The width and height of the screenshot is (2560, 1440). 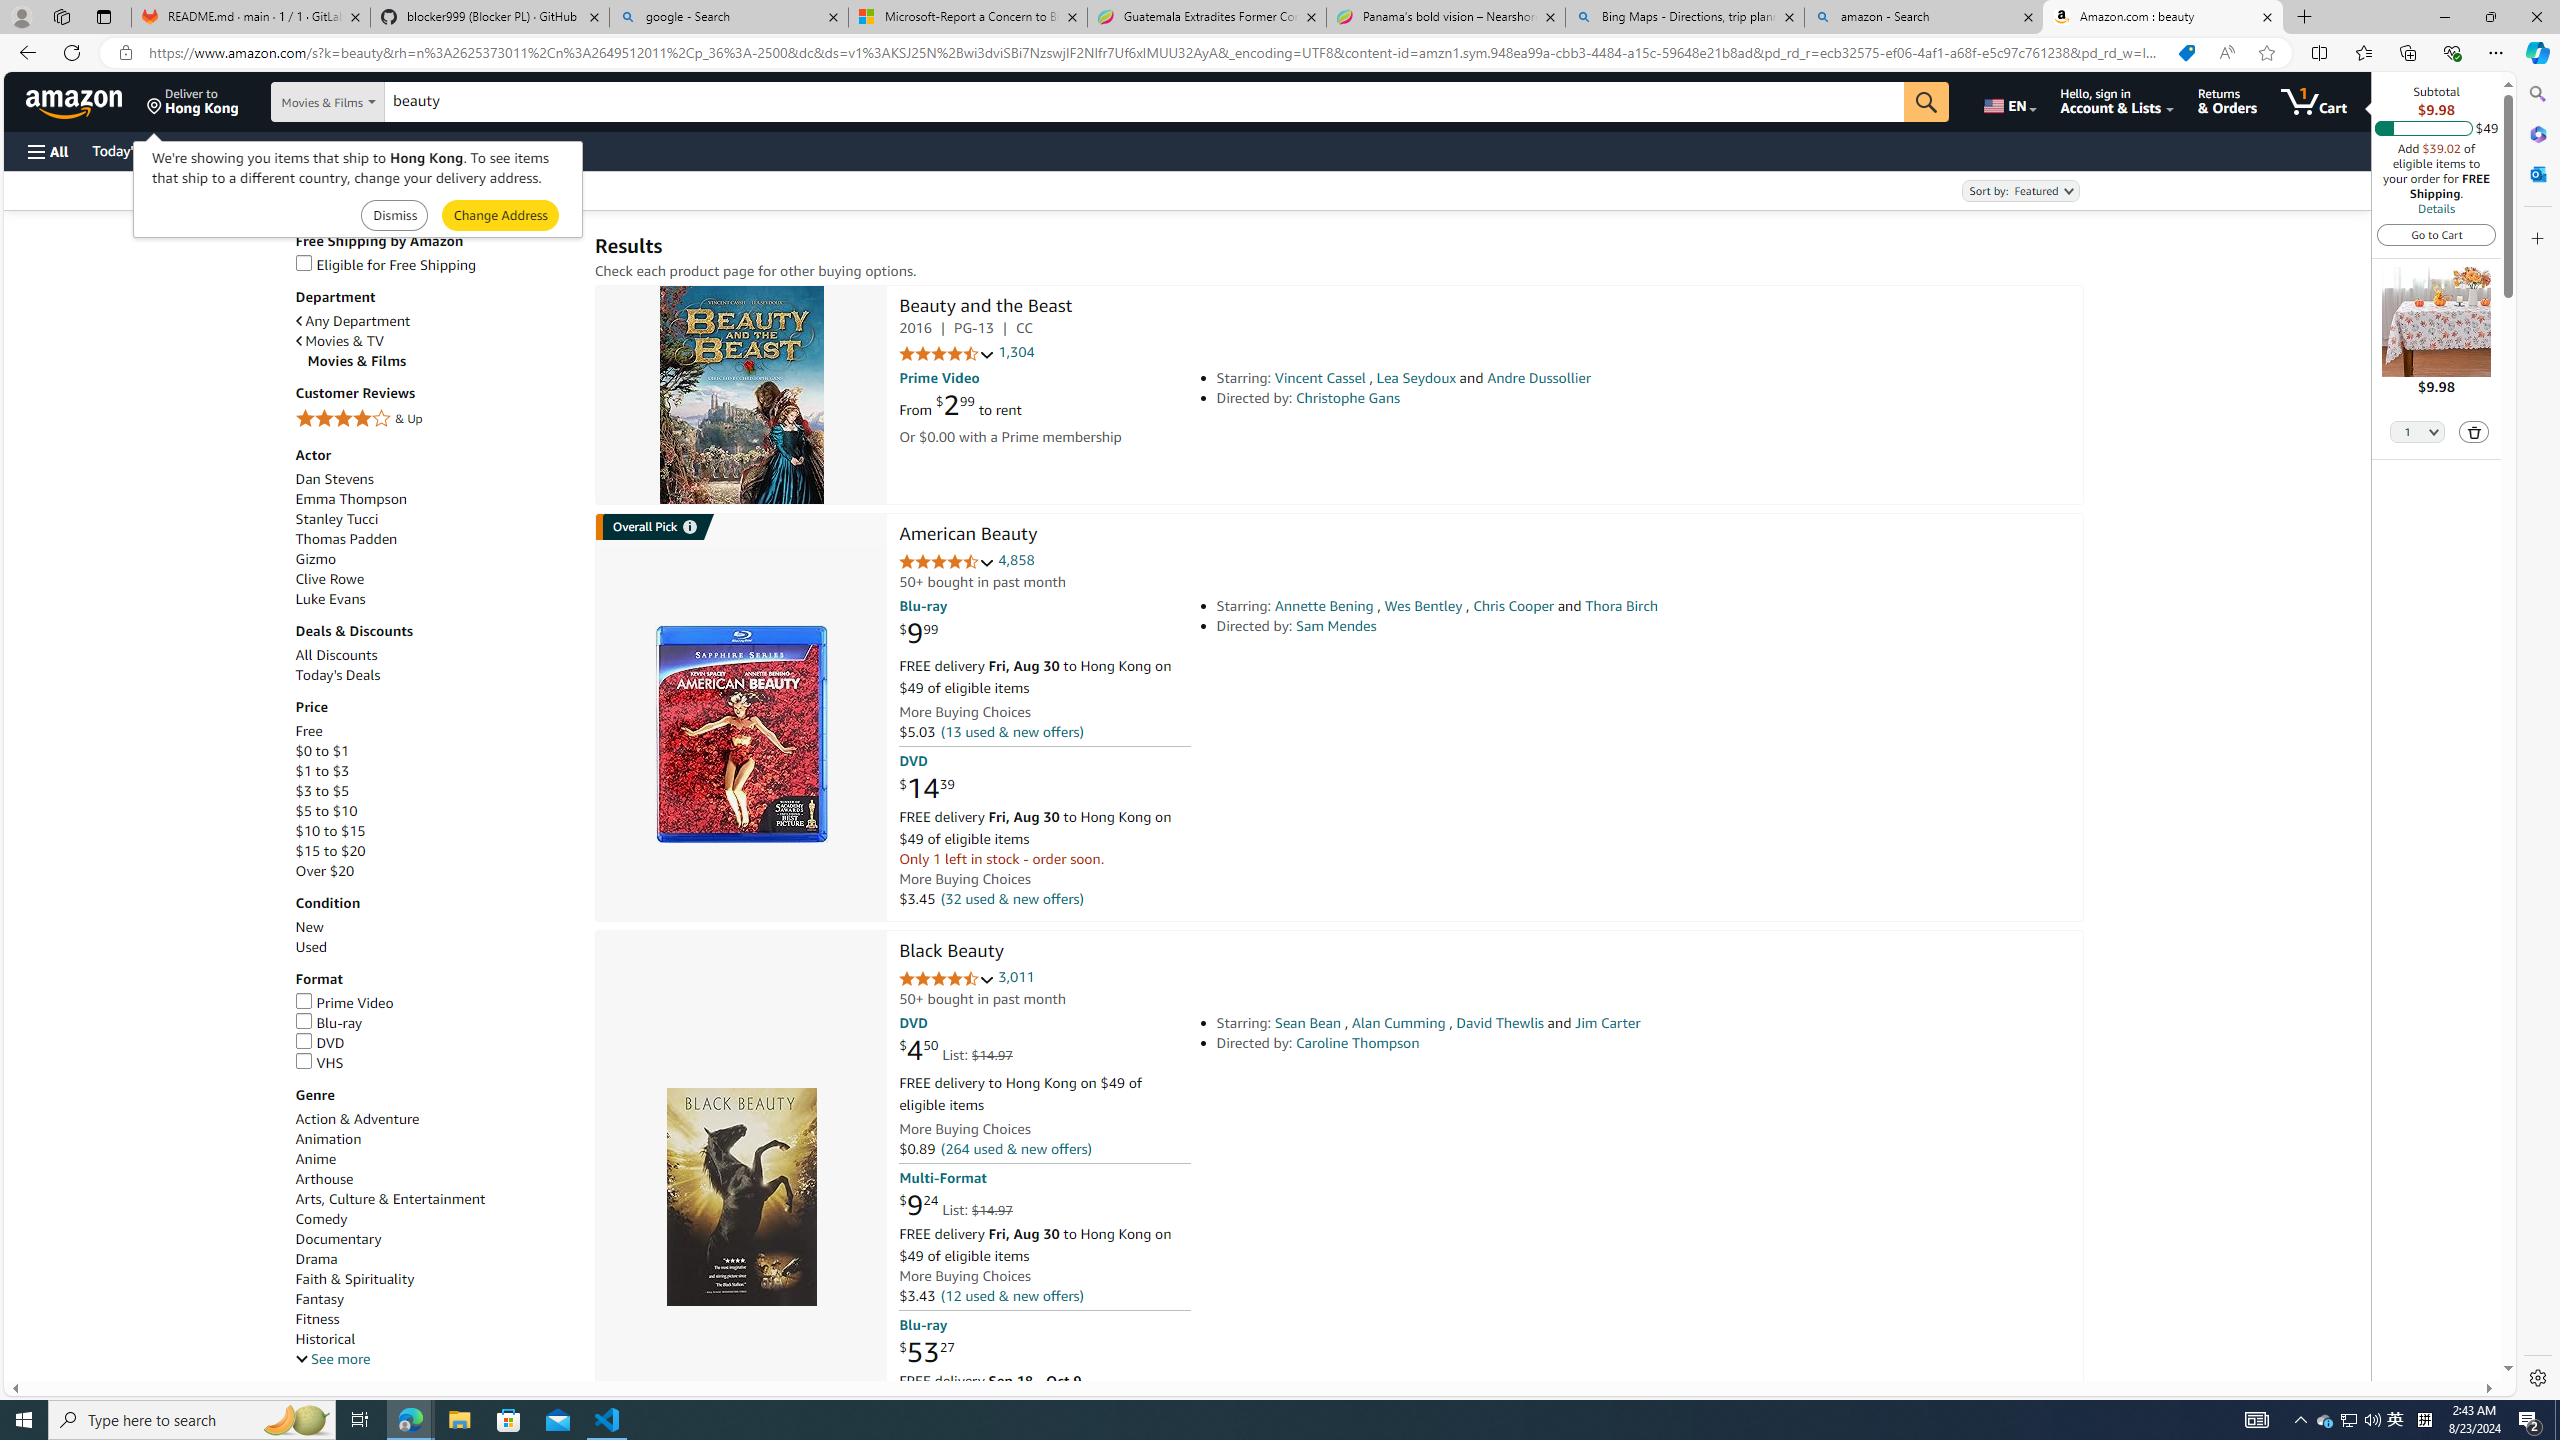 I want to click on Alan Cumming, so click(x=1398, y=1022).